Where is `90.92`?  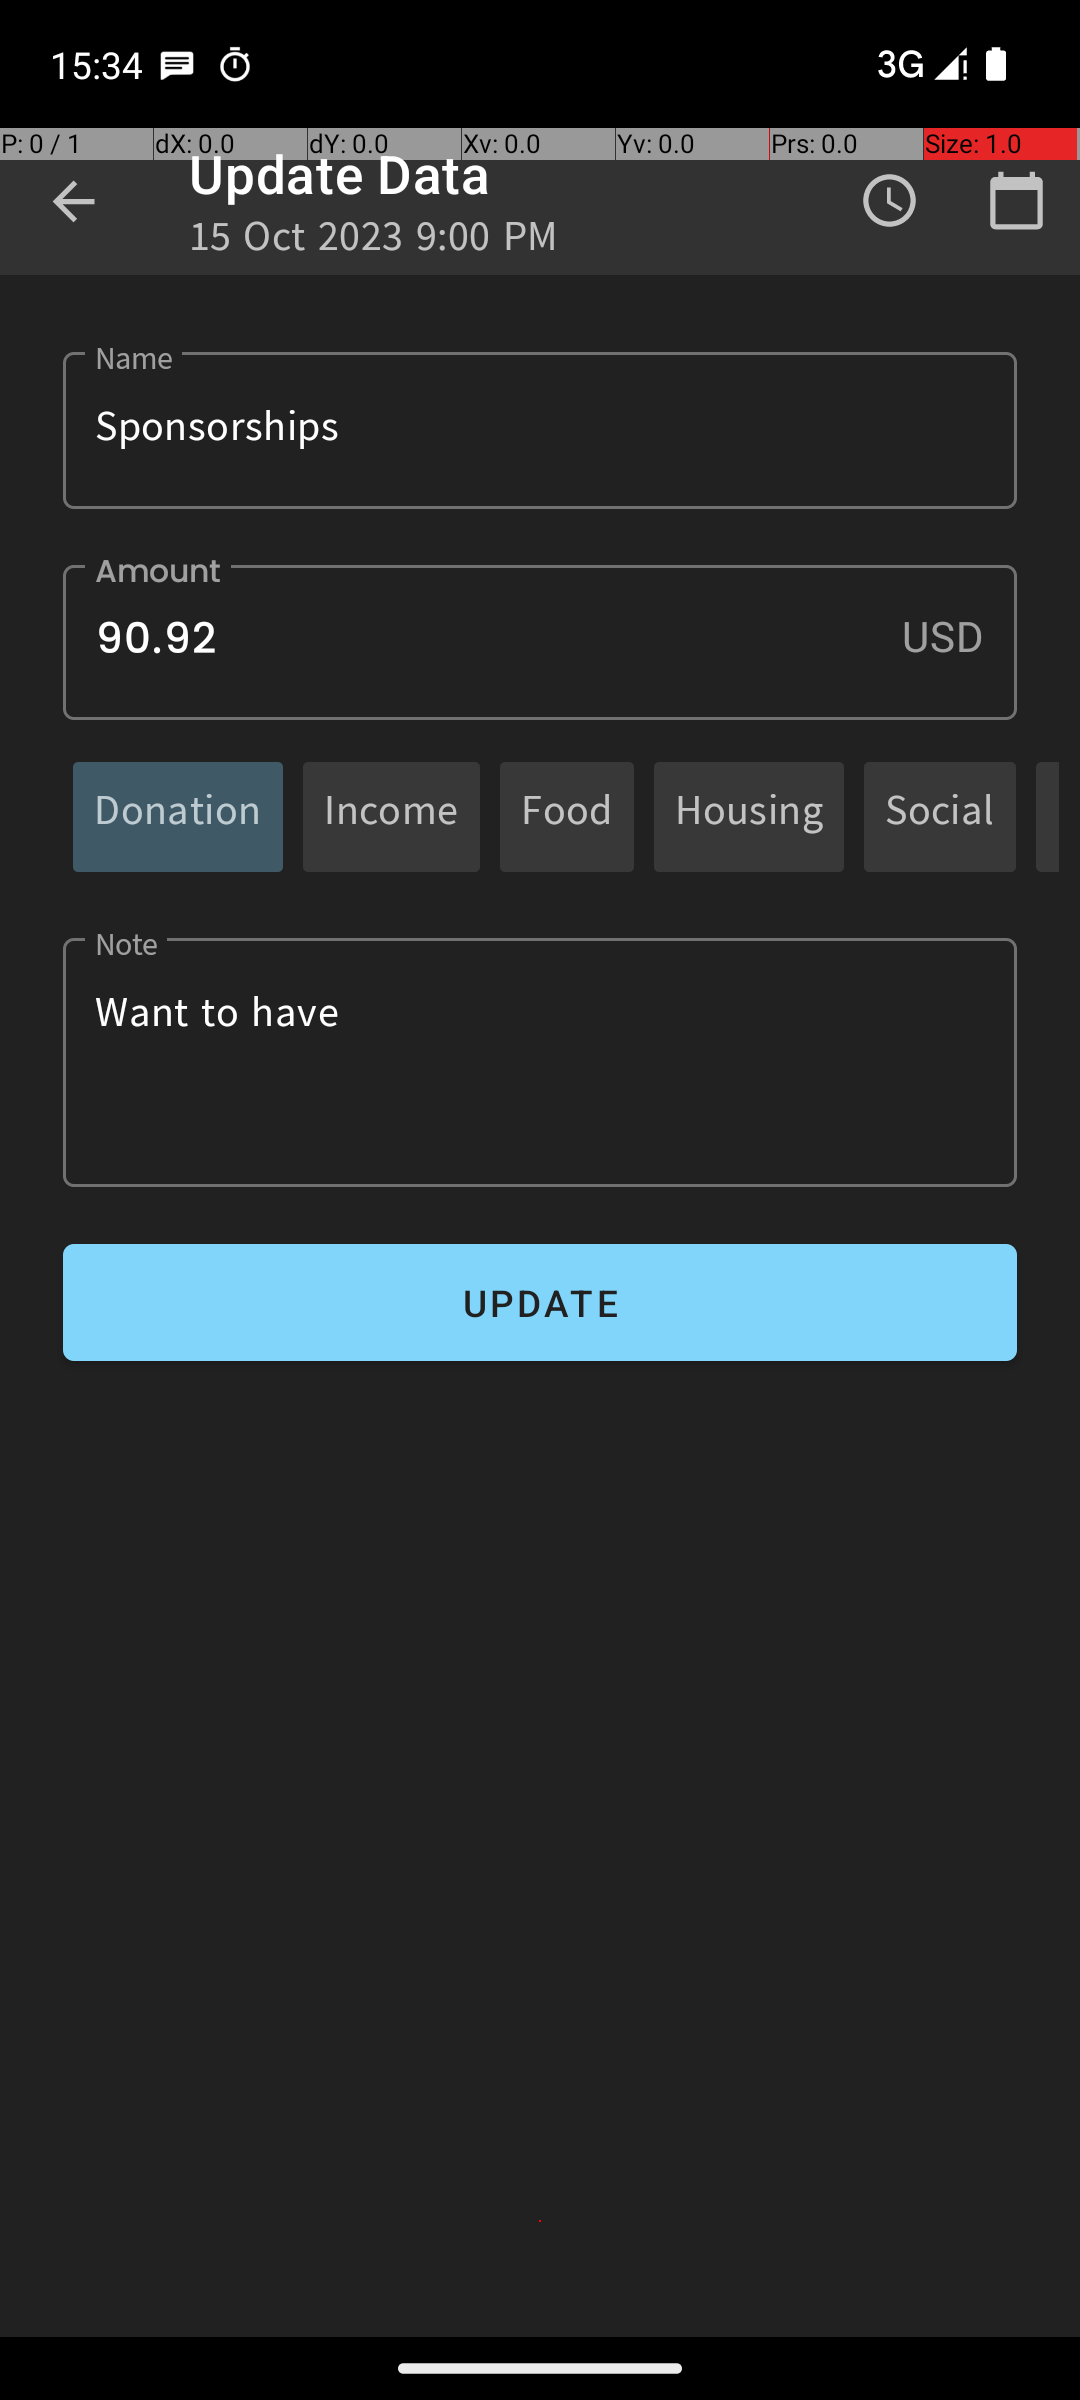 90.92 is located at coordinates (540, 642).